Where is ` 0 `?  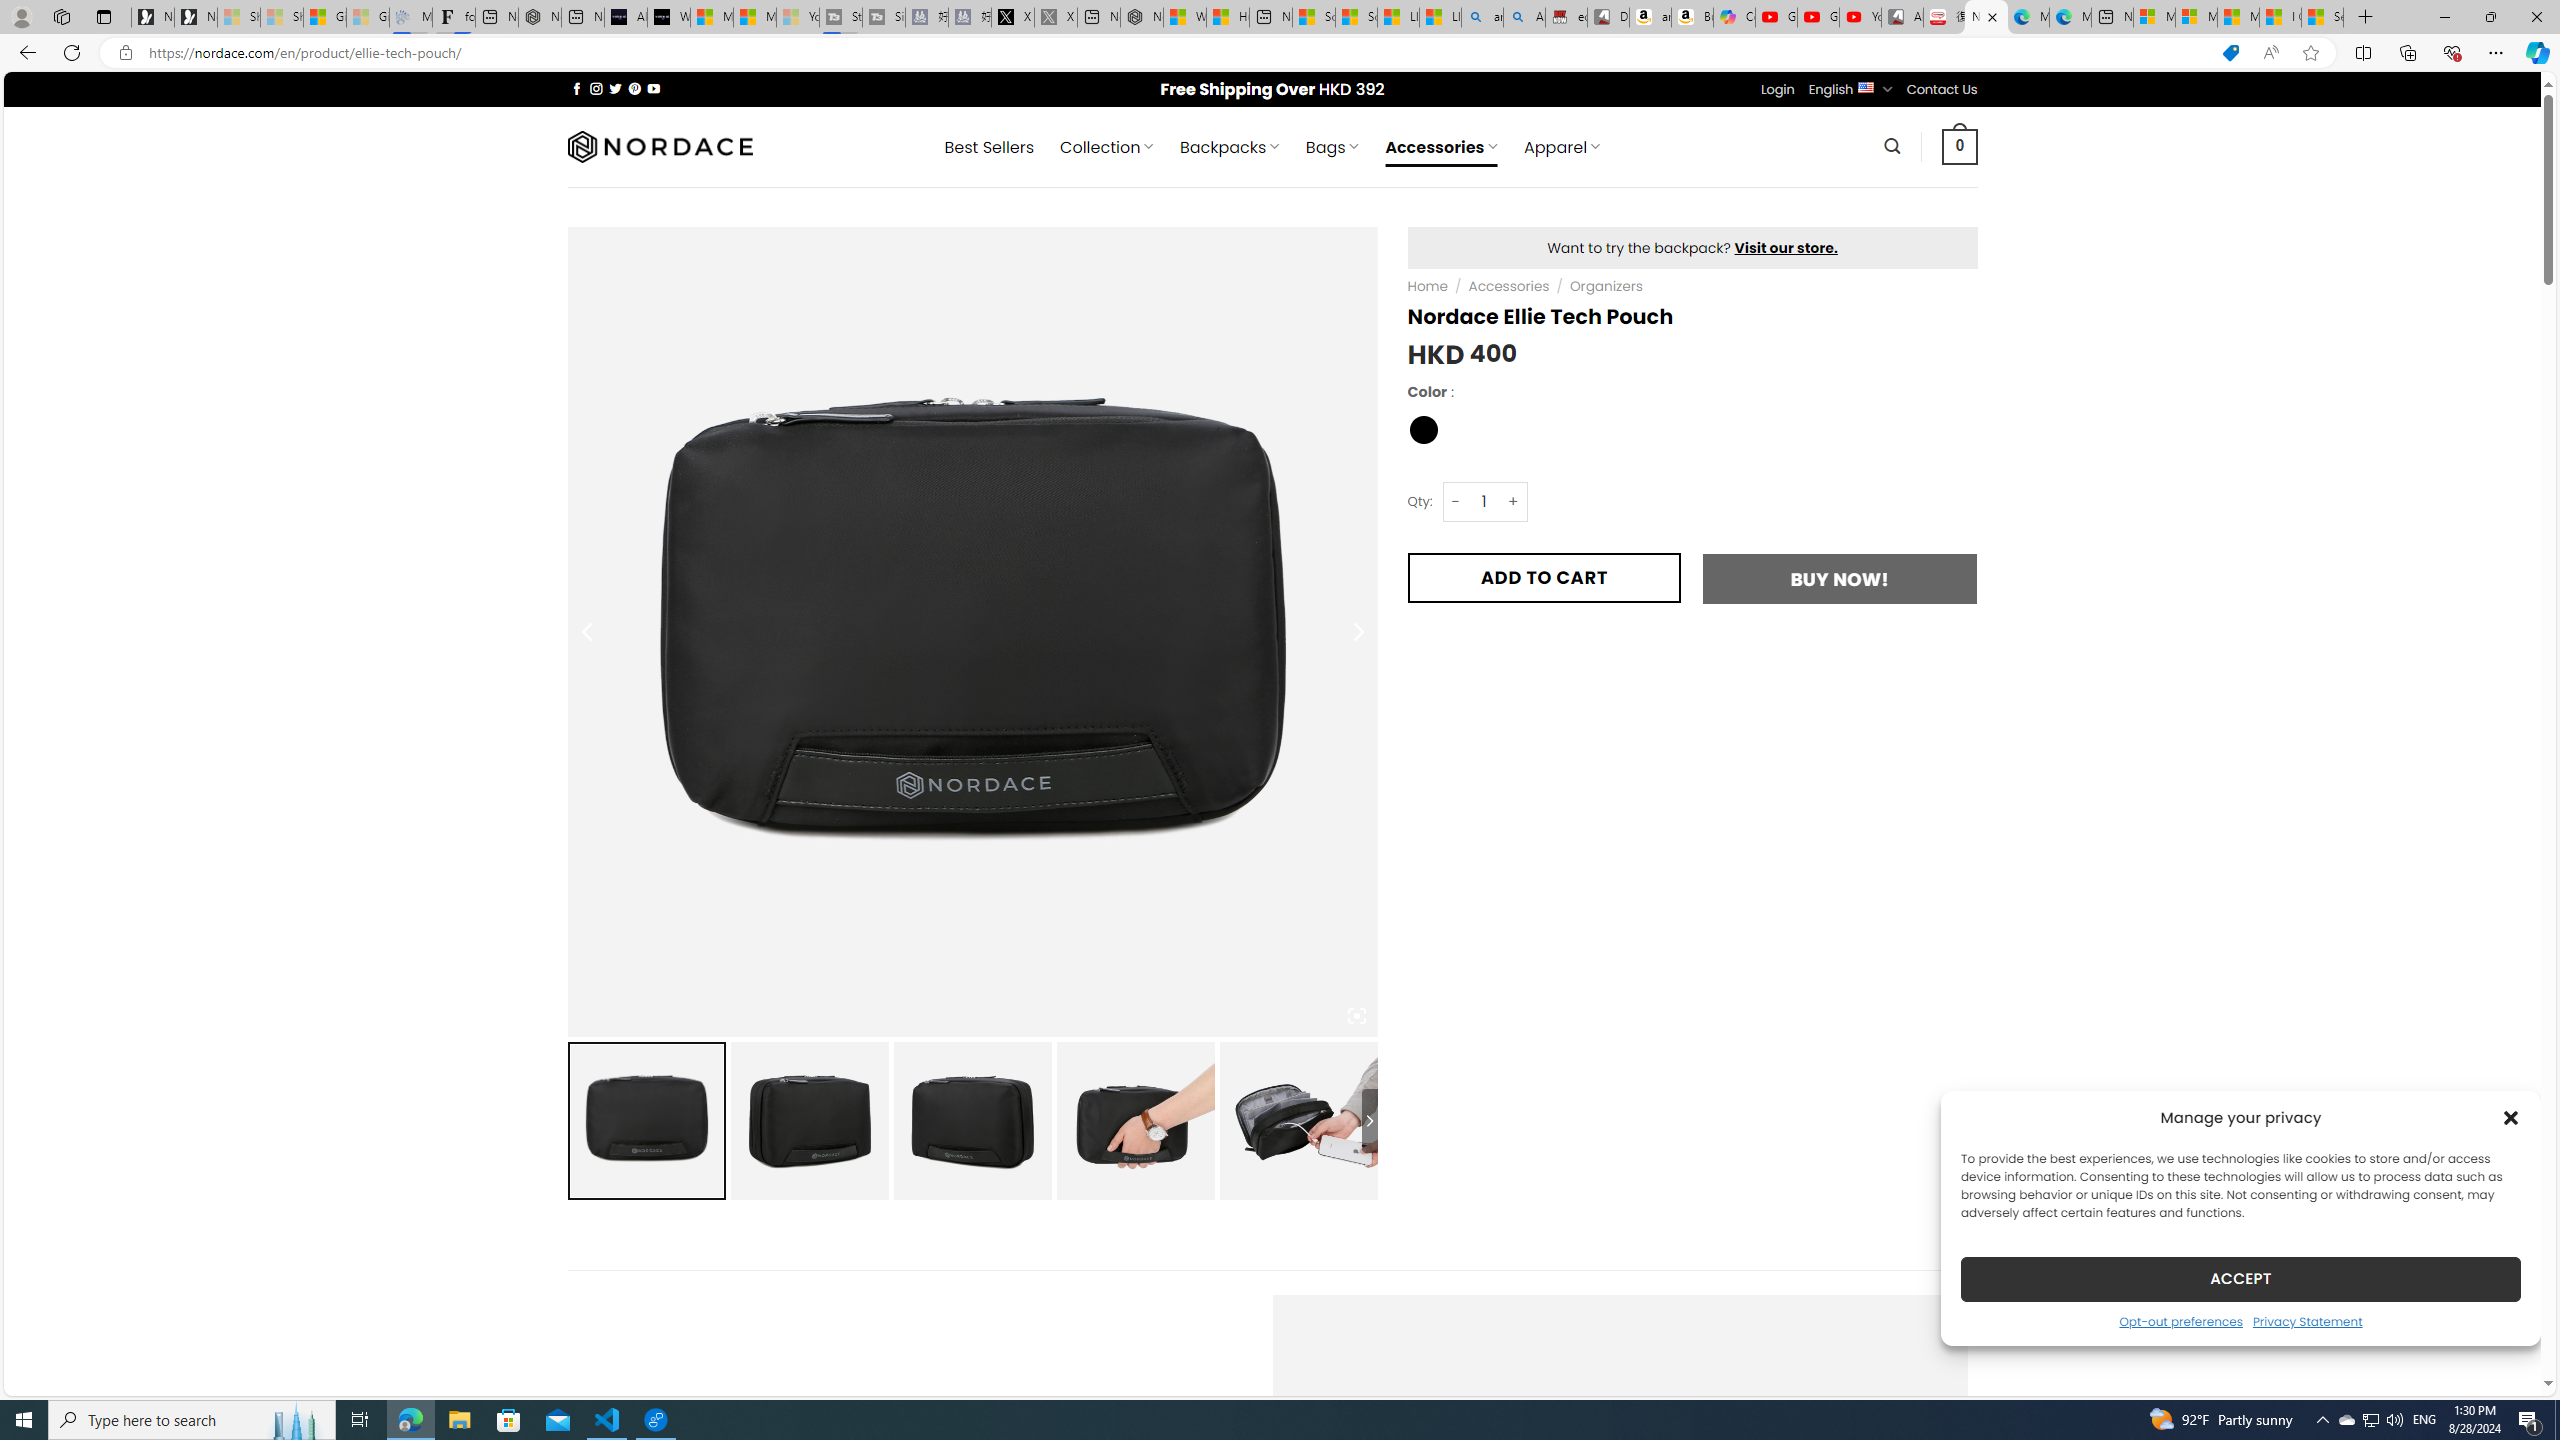  0  is located at coordinates (1960, 146).